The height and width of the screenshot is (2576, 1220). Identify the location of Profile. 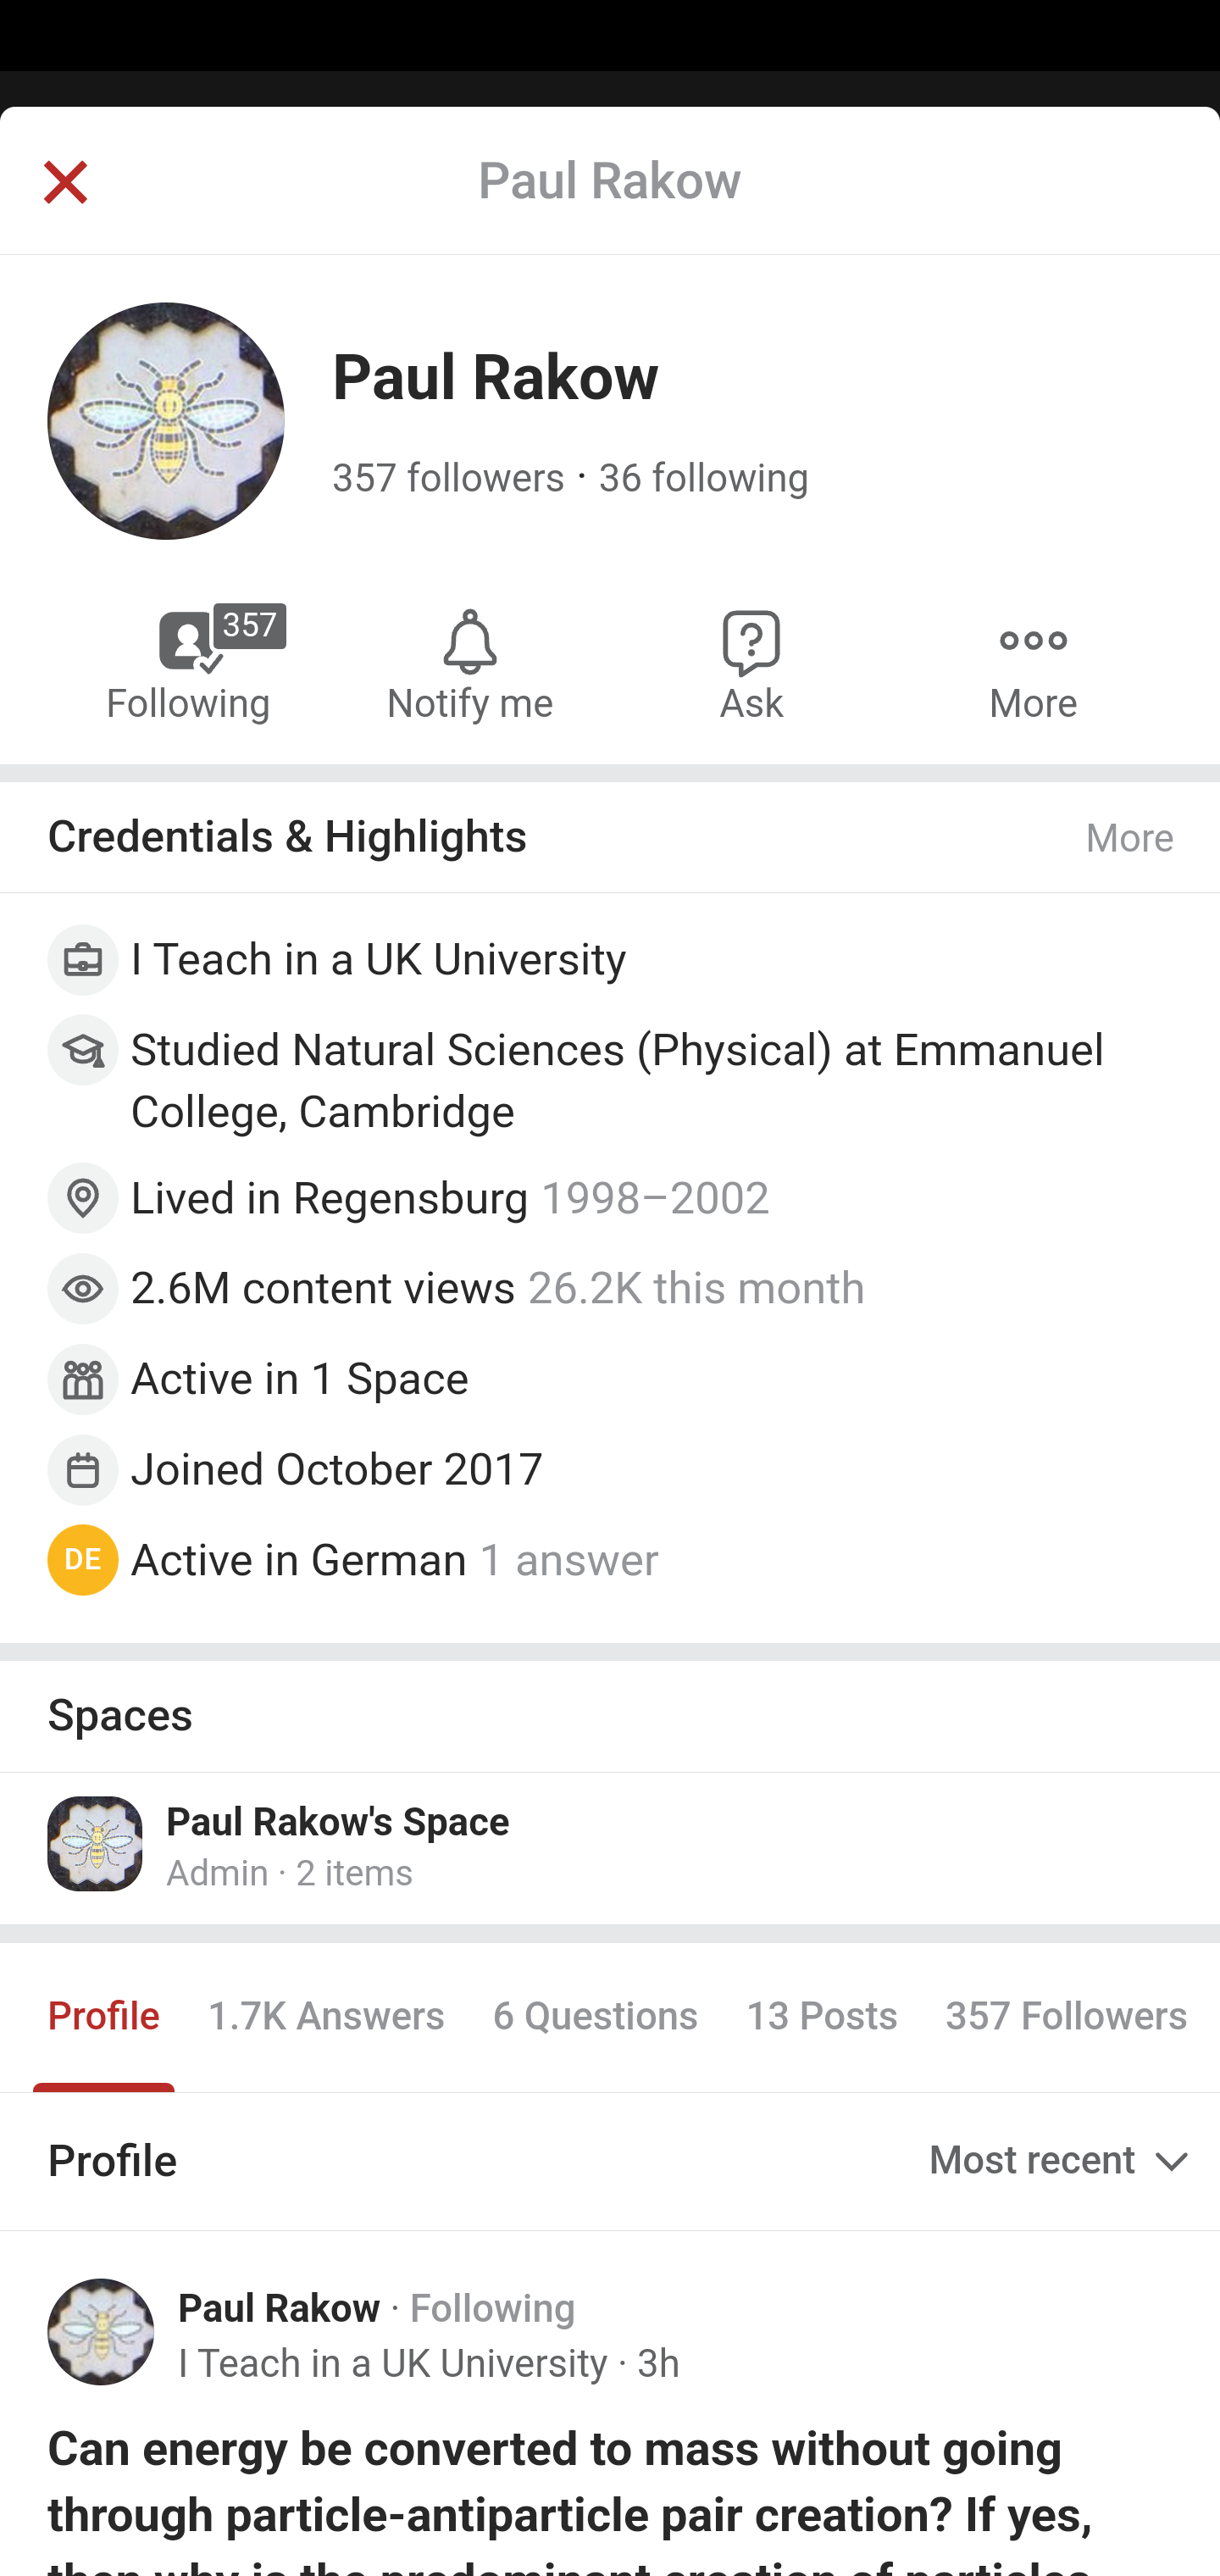
(105, 2017).